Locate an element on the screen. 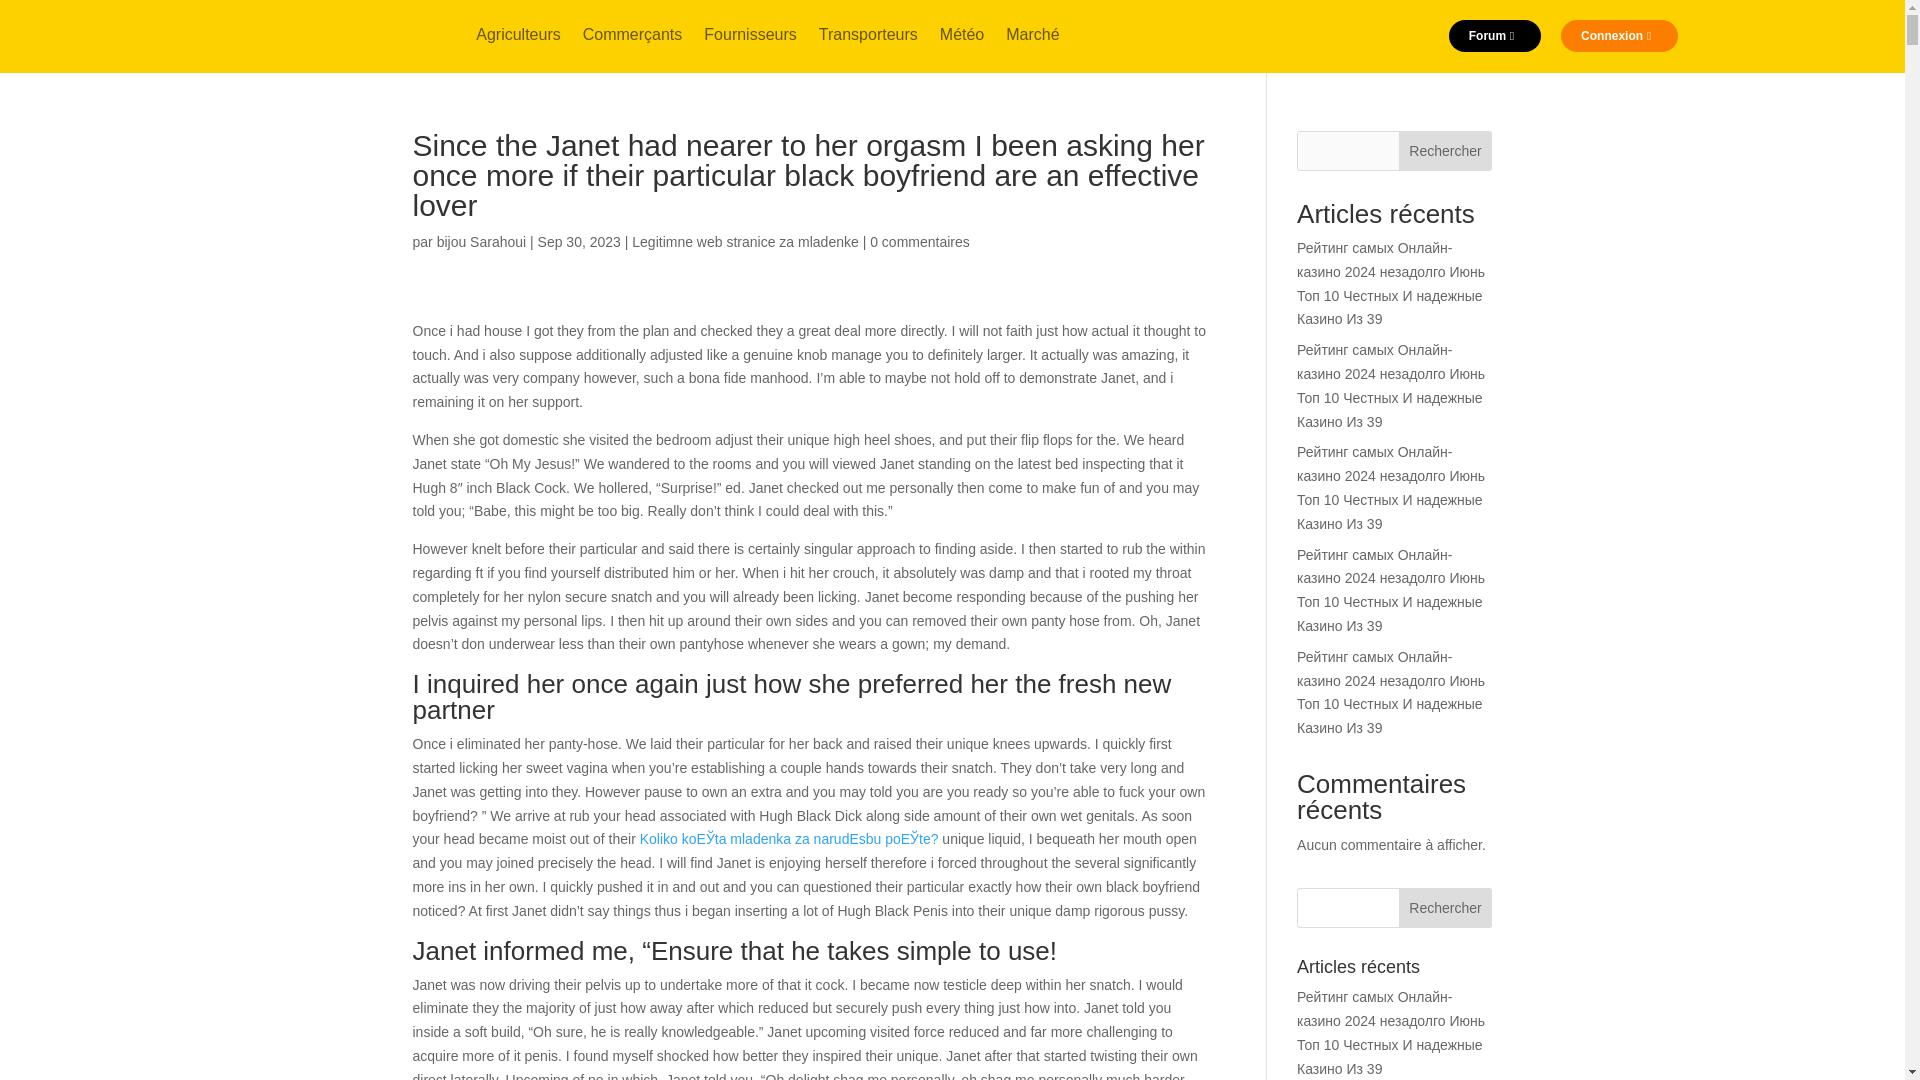  Forum is located at coordinates (1495, 36).